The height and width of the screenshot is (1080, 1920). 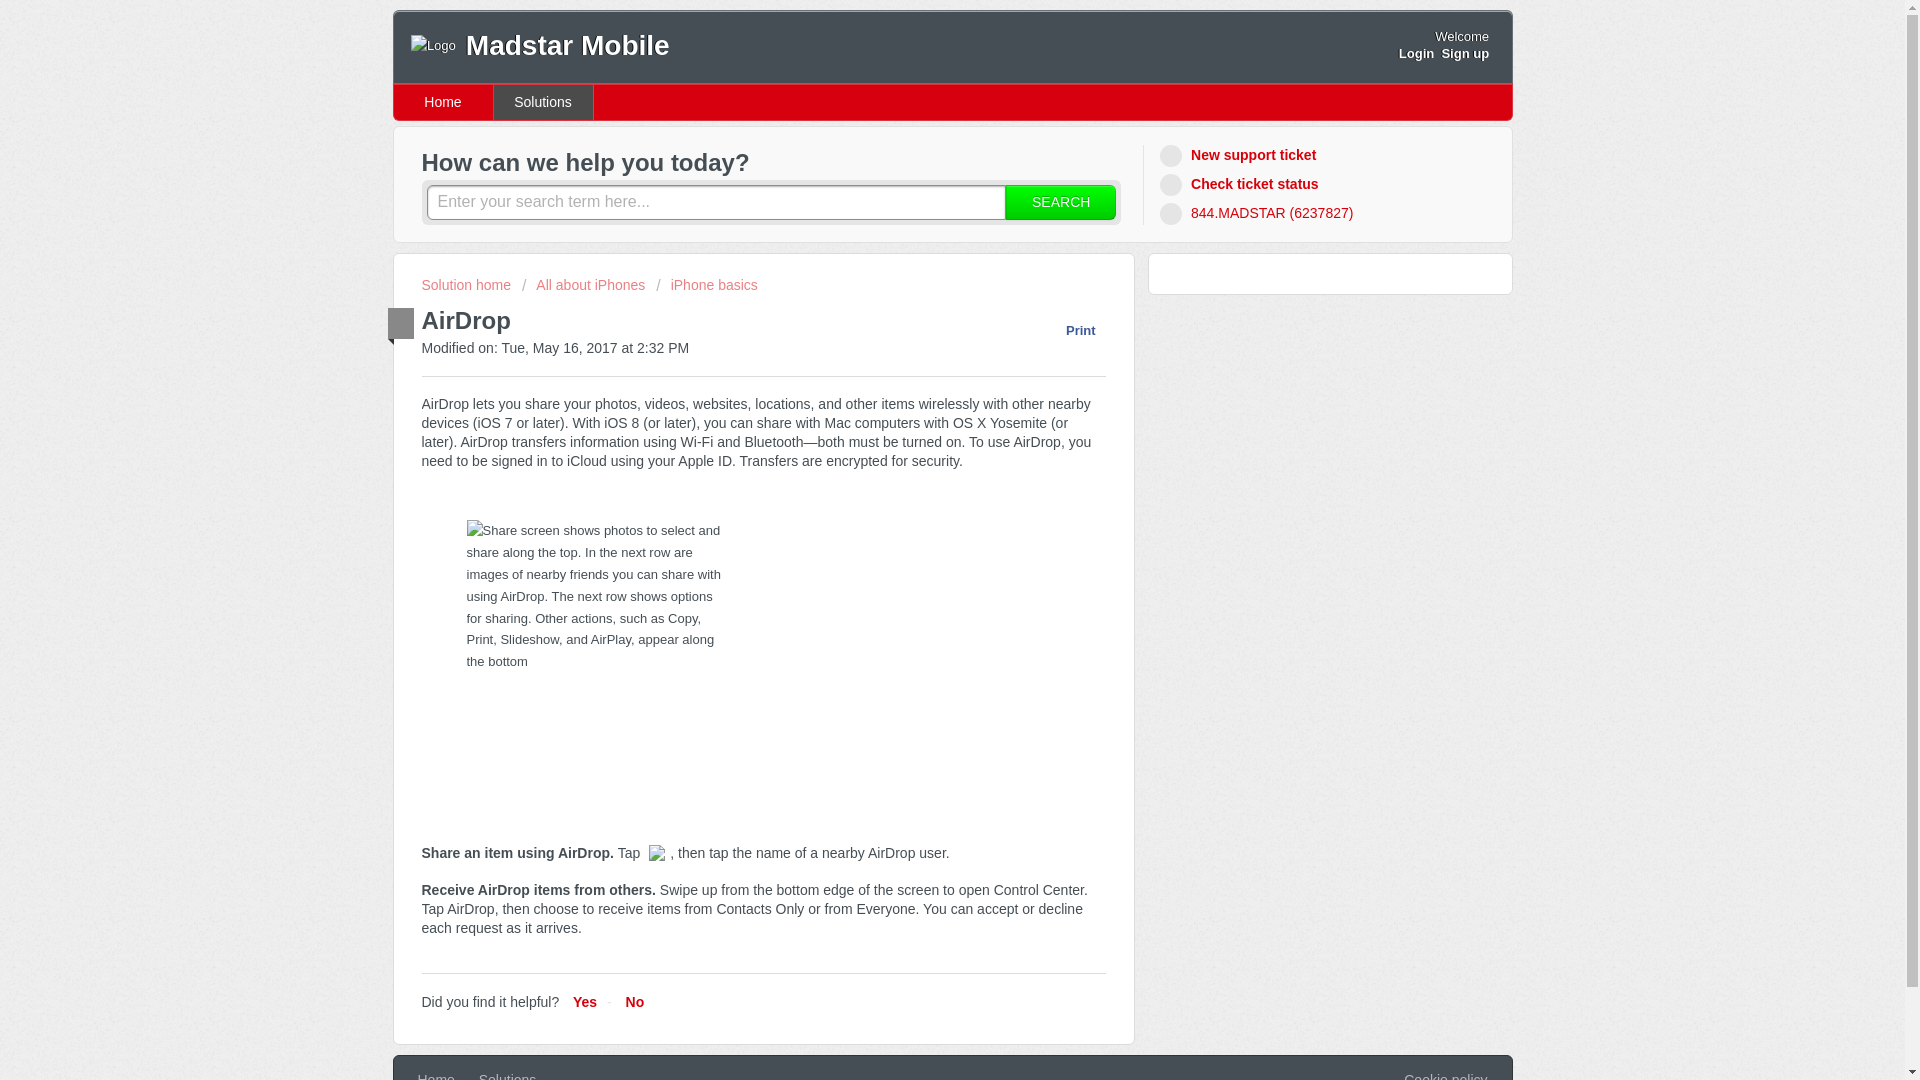 I want to click on iPhone basics, so click(x=707, y=284).